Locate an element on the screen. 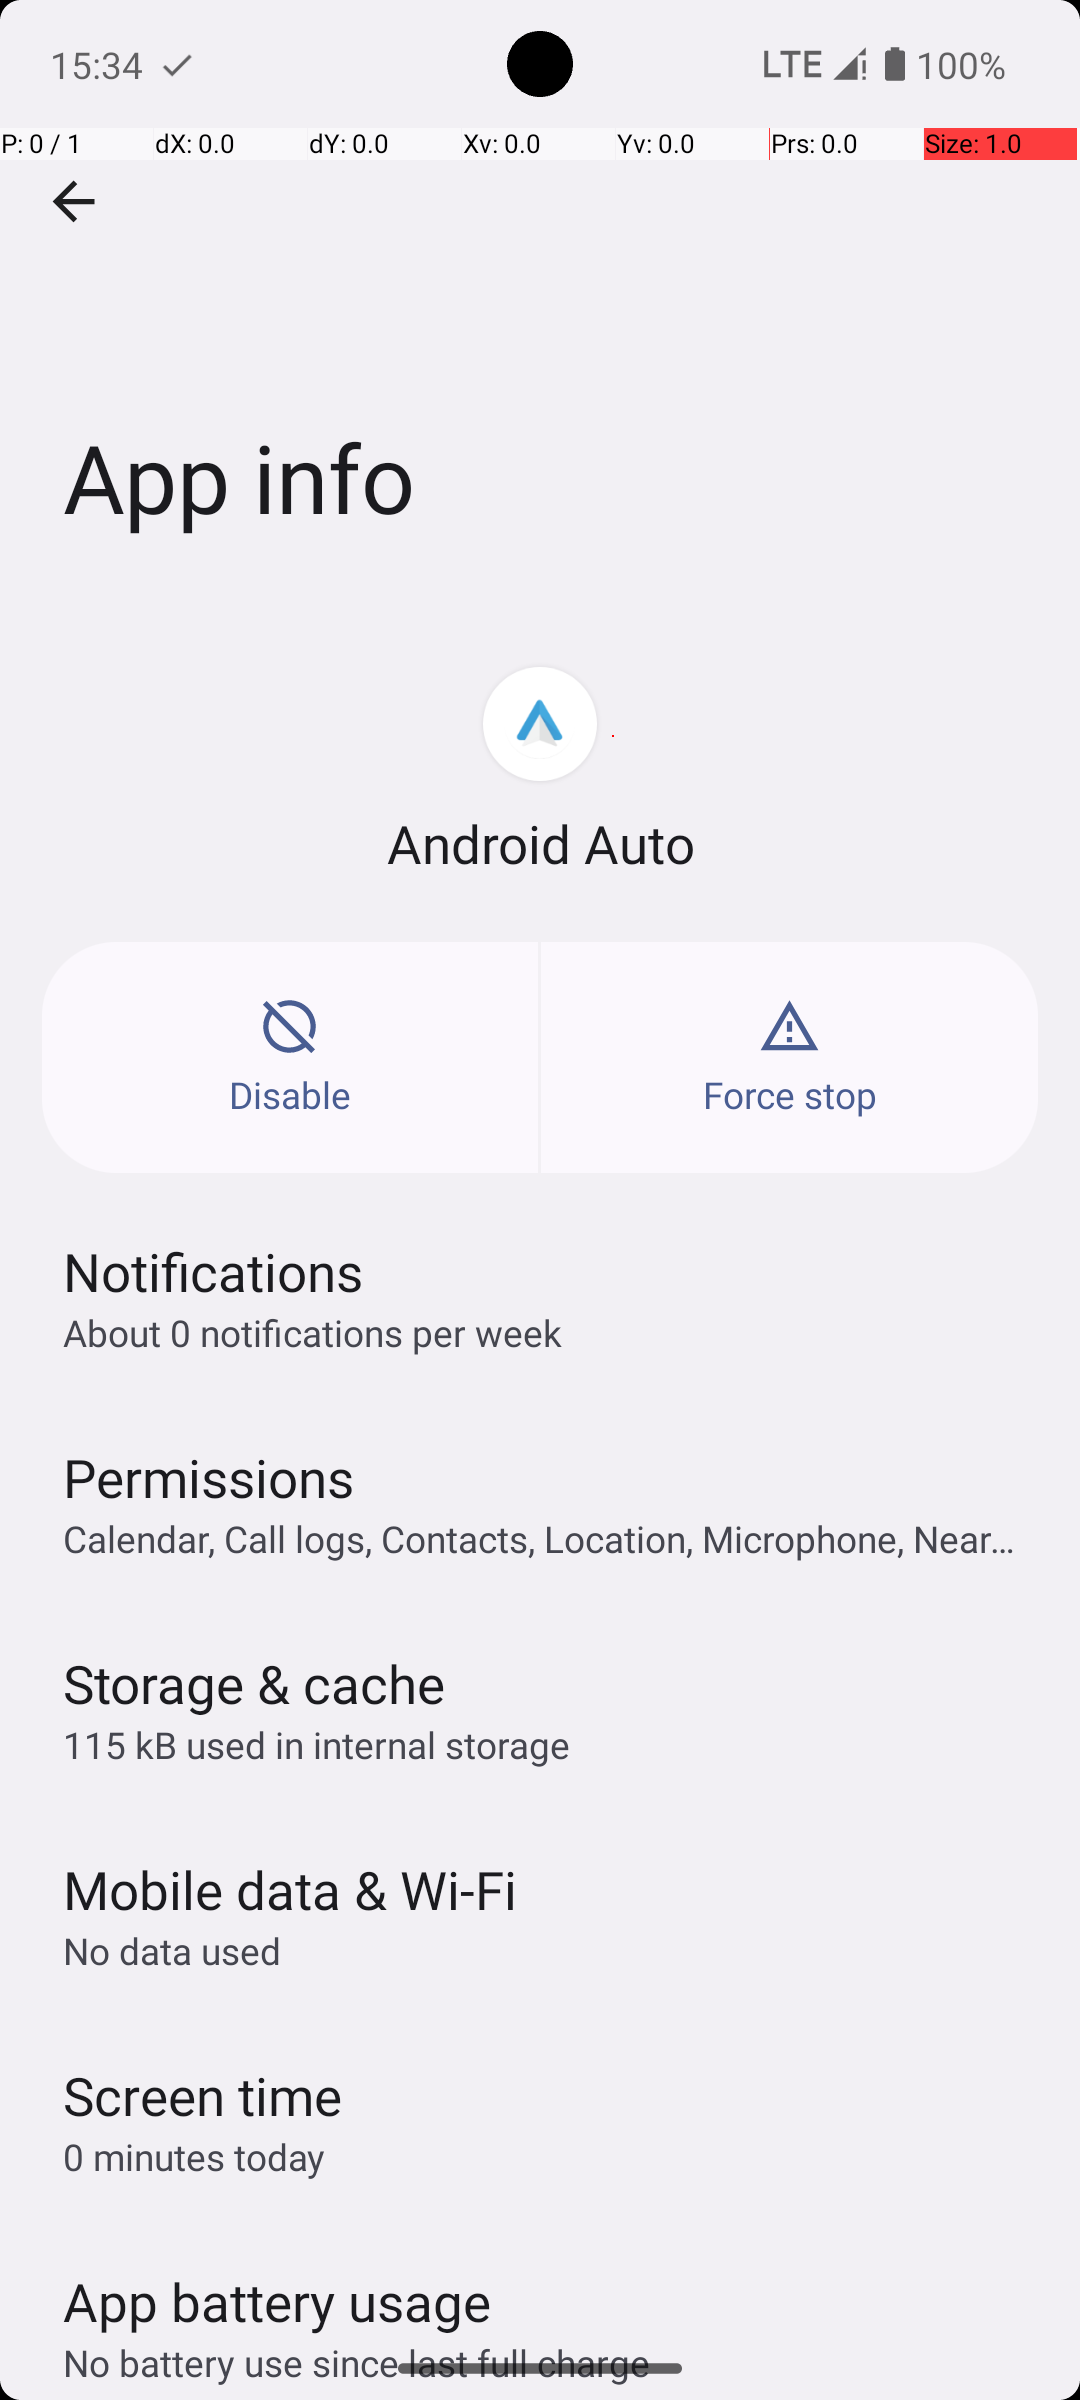  115 kB used in internal storage is located at coordinates (316, 1744).